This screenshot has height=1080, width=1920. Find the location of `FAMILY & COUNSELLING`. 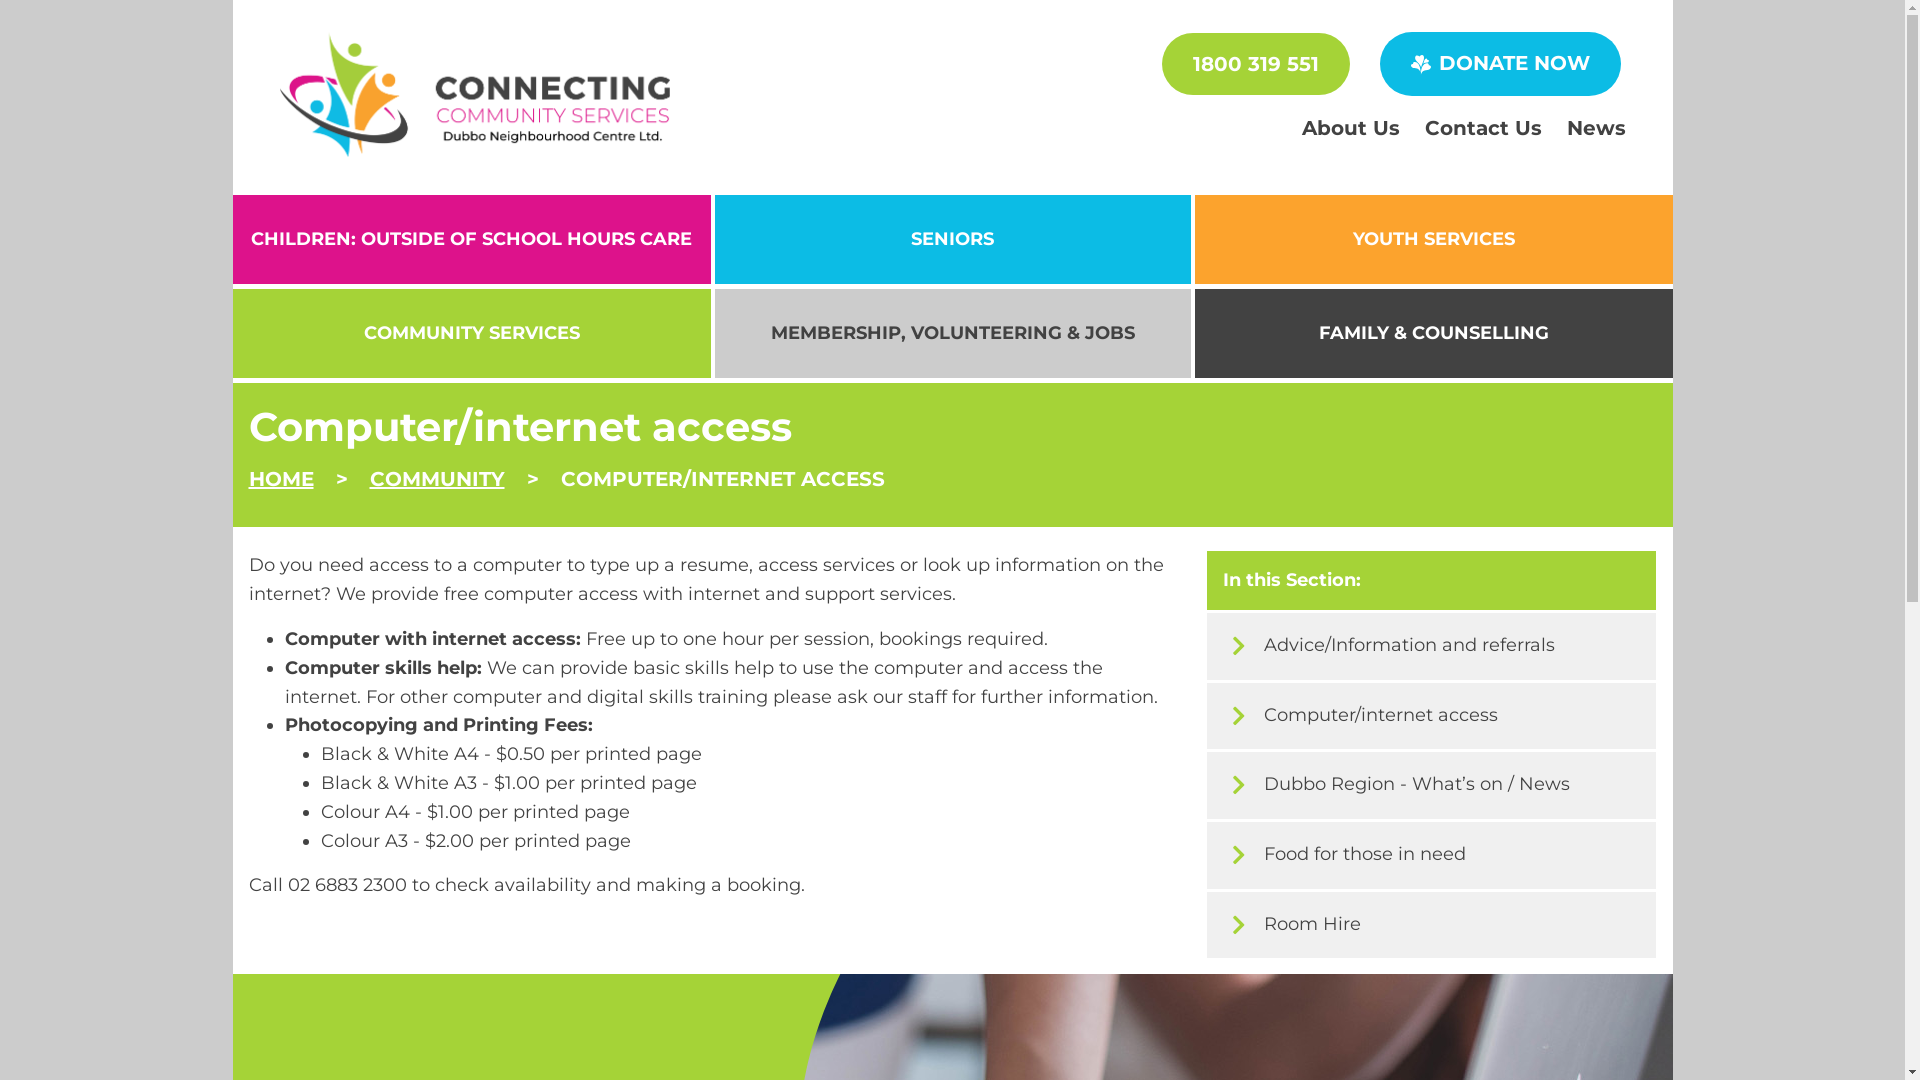

FAMILY & COUNSELLING is located at coordinates (1433, 334).